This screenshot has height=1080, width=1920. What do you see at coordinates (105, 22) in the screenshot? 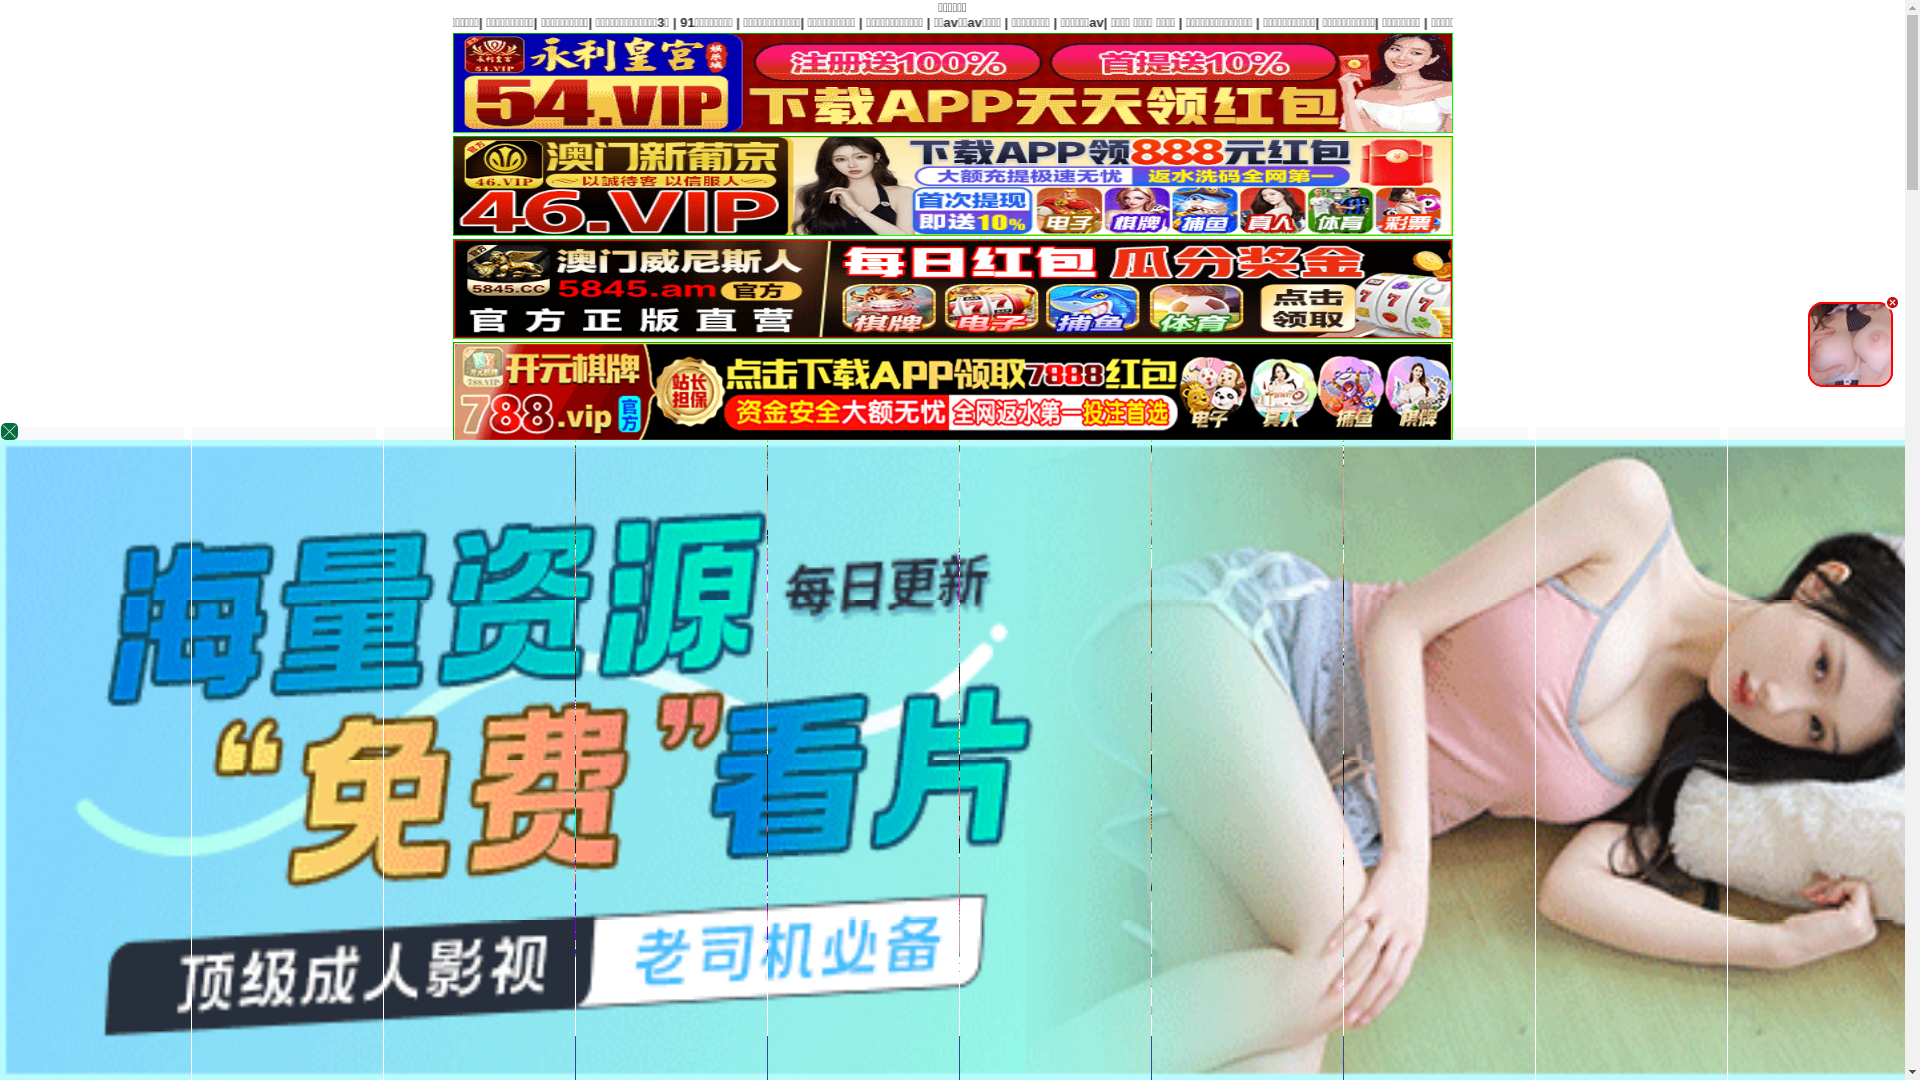
I see `|` at bounding box center [105, 22].